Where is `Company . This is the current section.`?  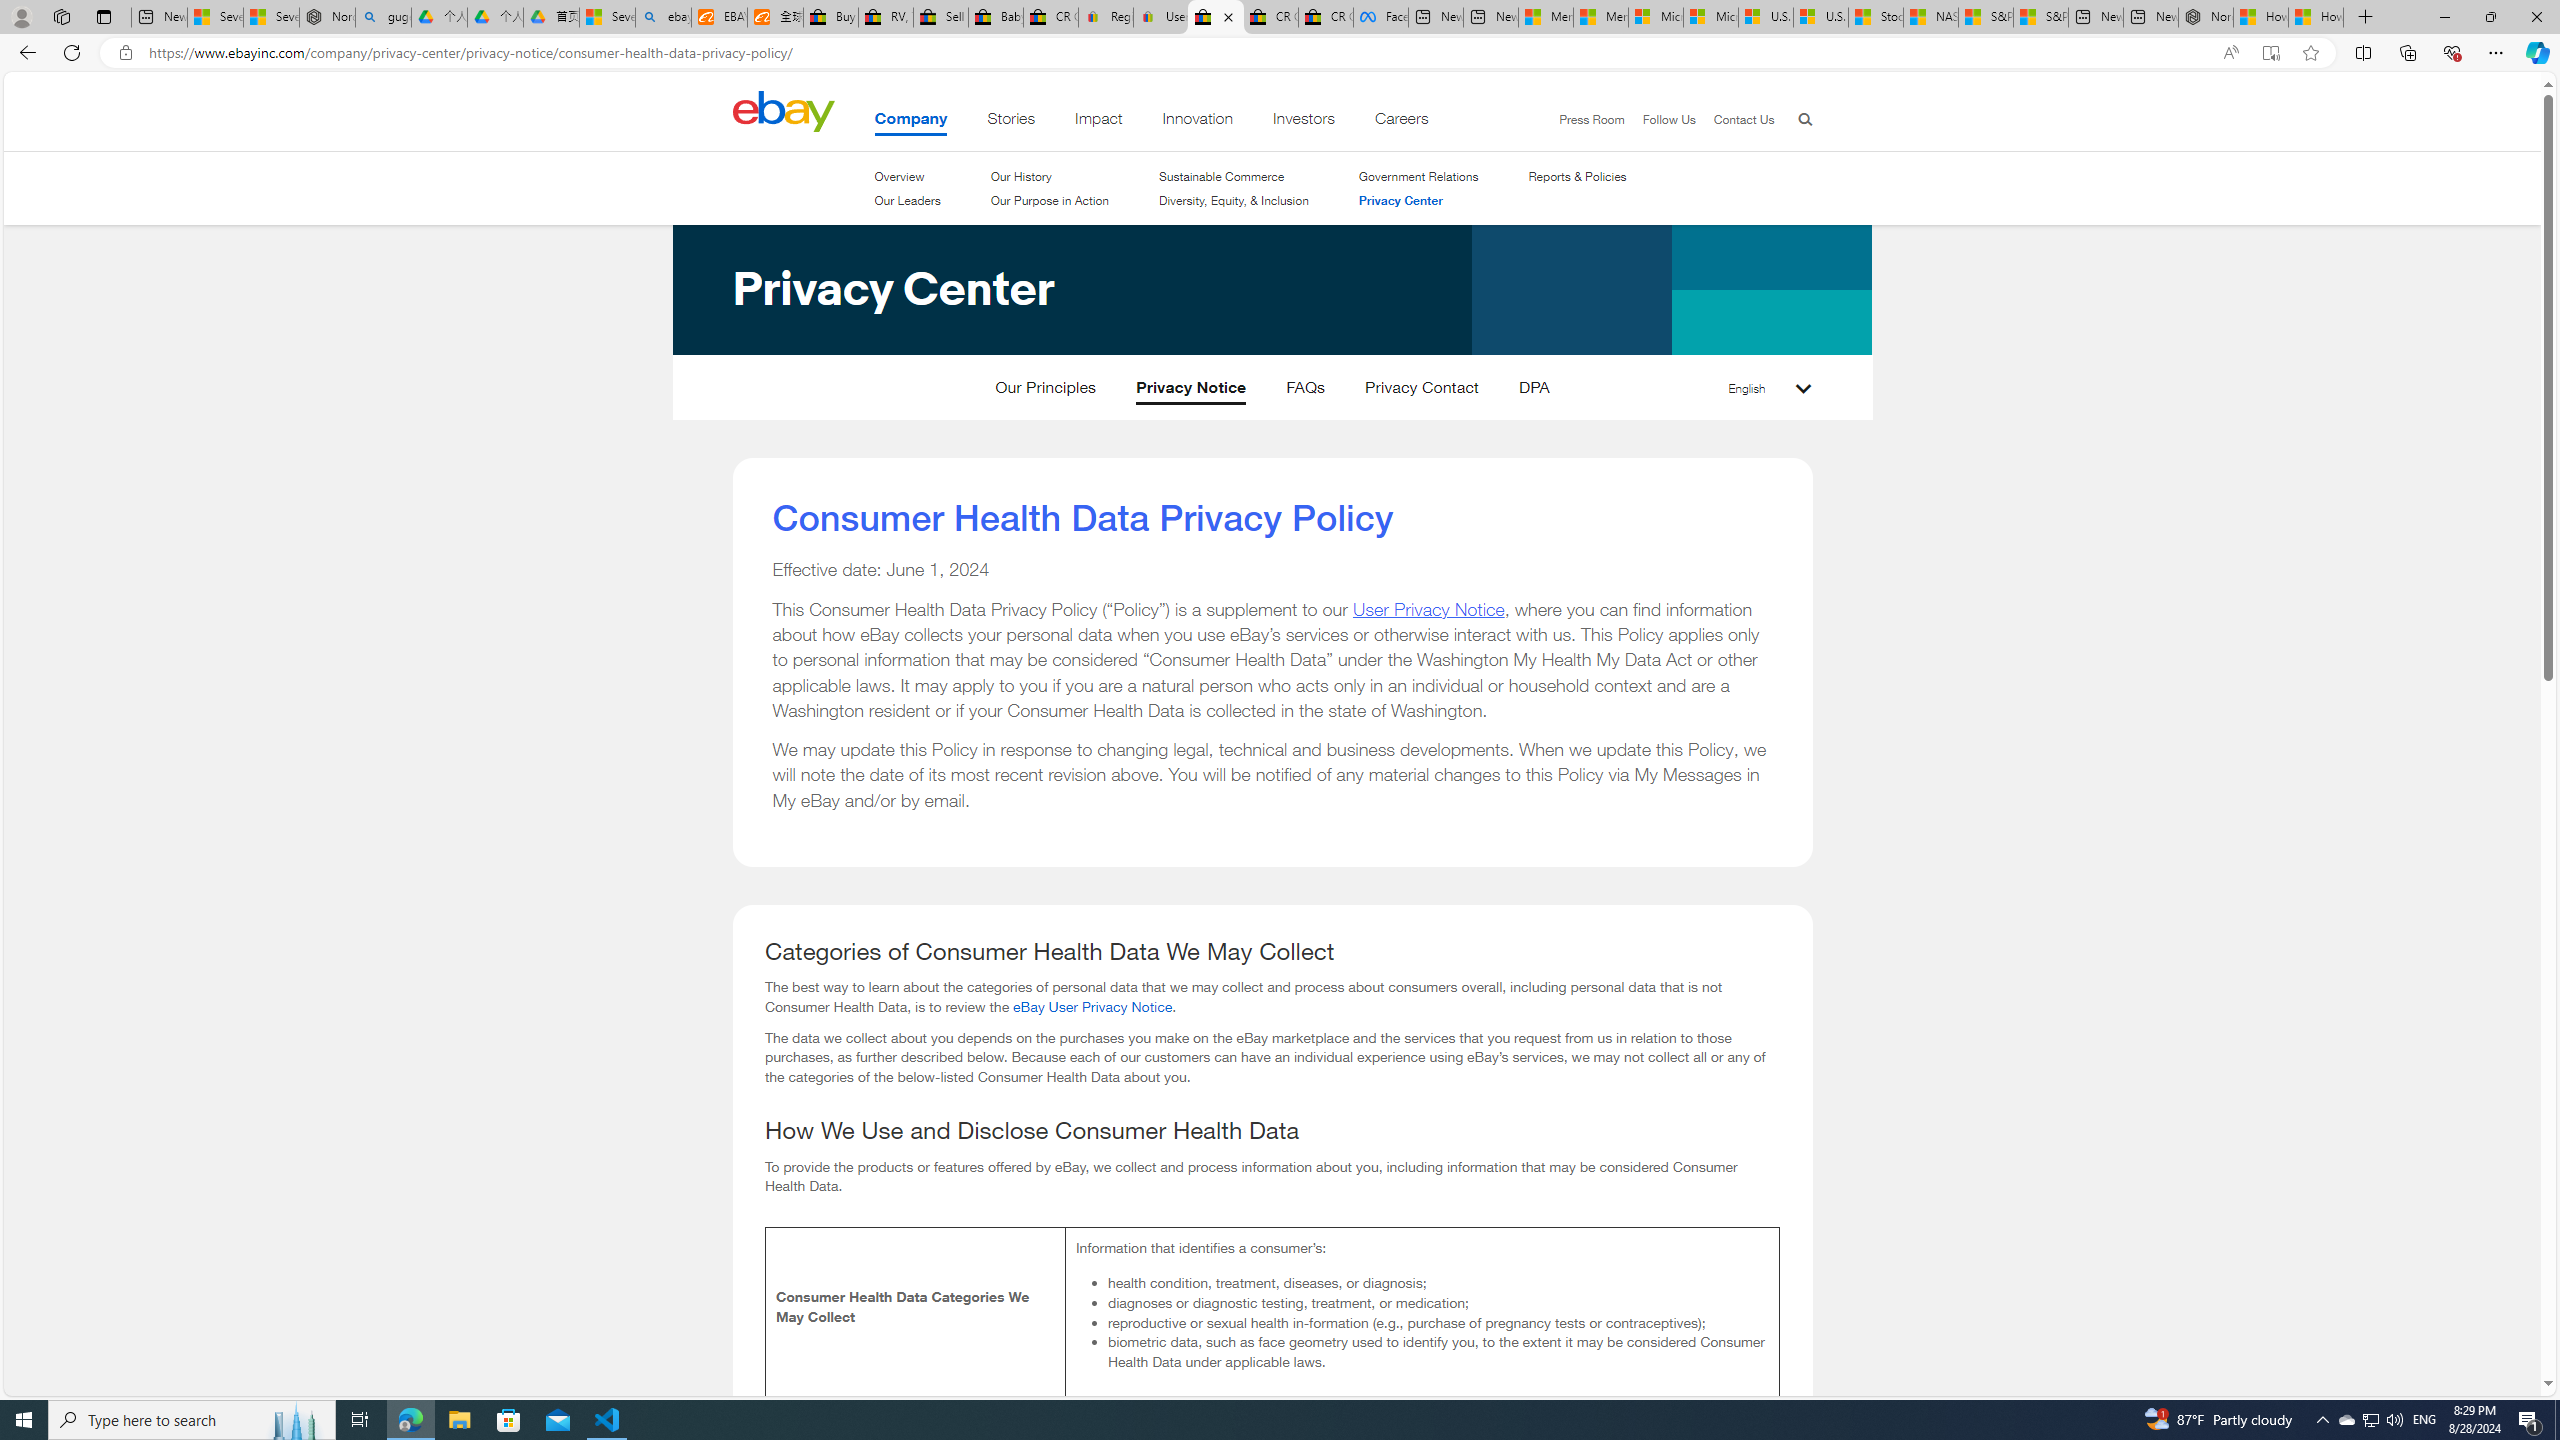
Company . This is the current section. is located at coordinates (910, 122).